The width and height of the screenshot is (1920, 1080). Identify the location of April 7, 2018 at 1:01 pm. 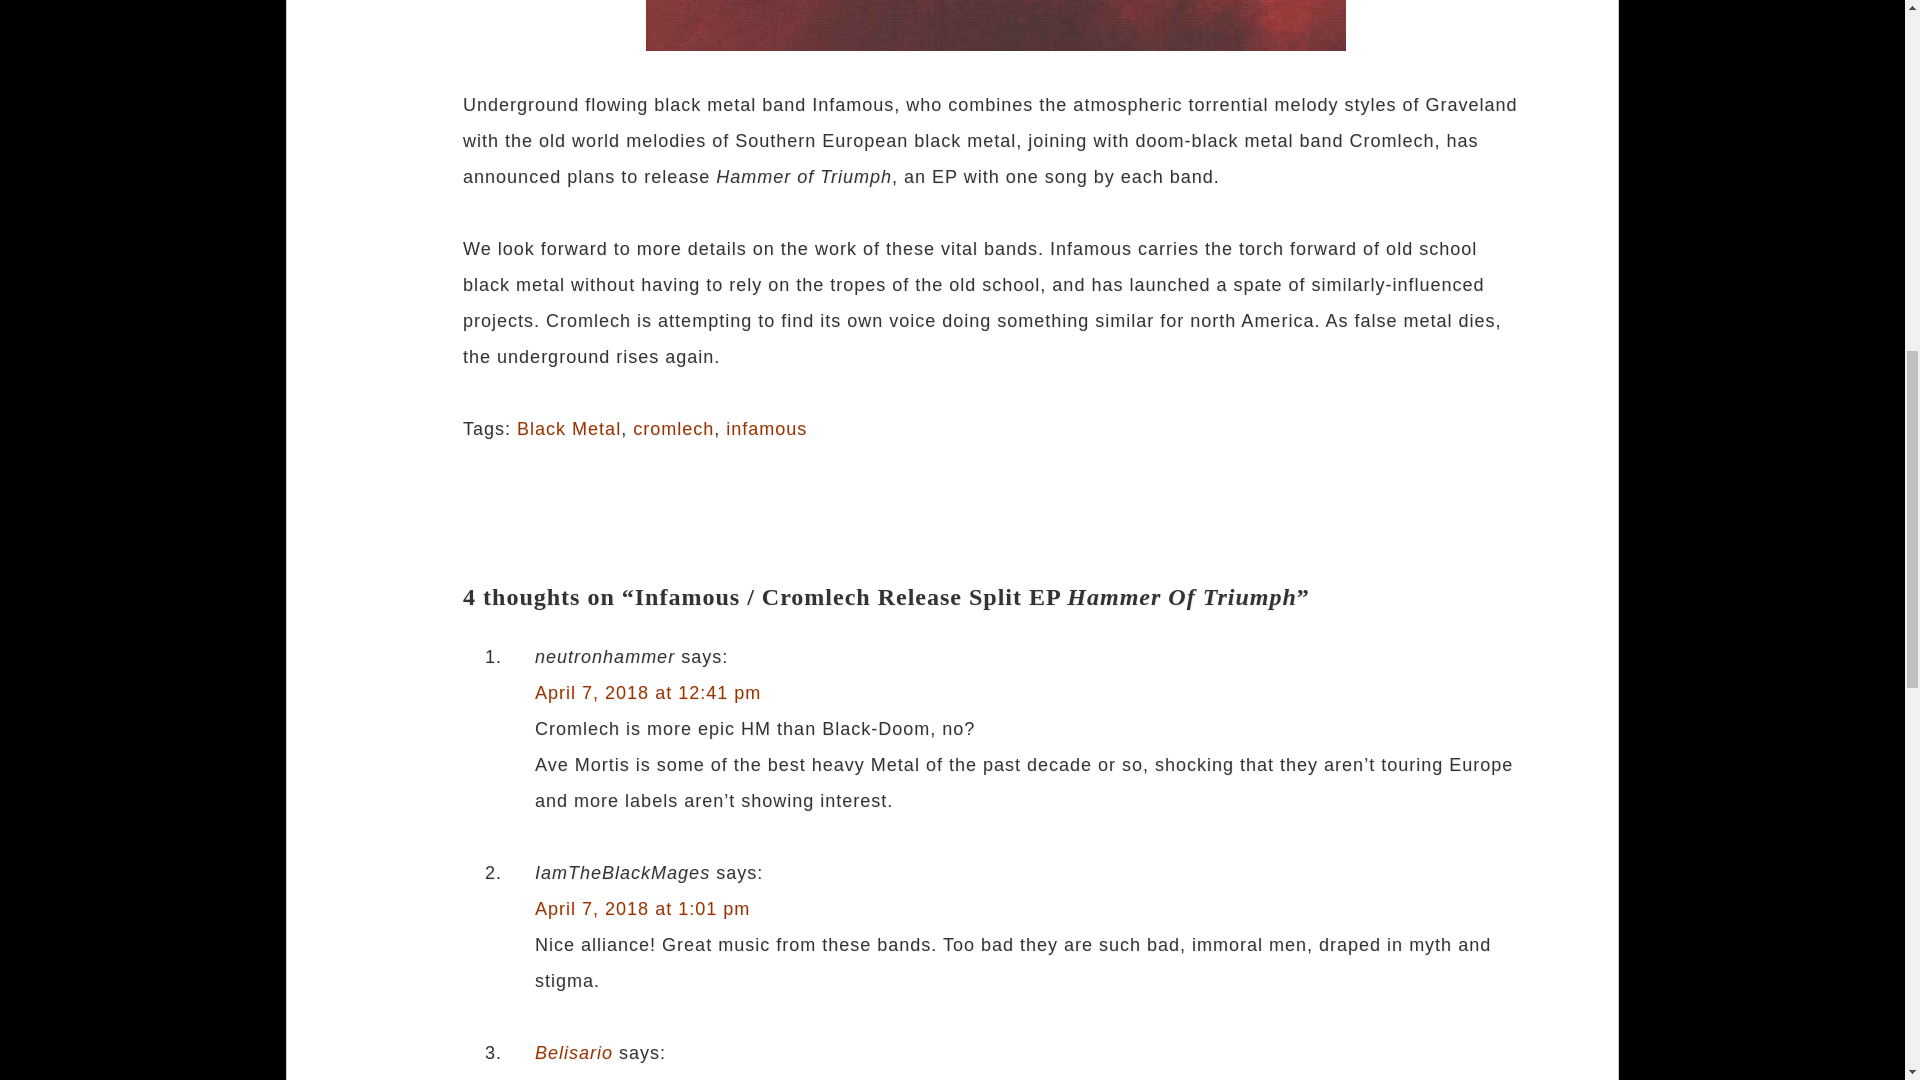
(642, 908).